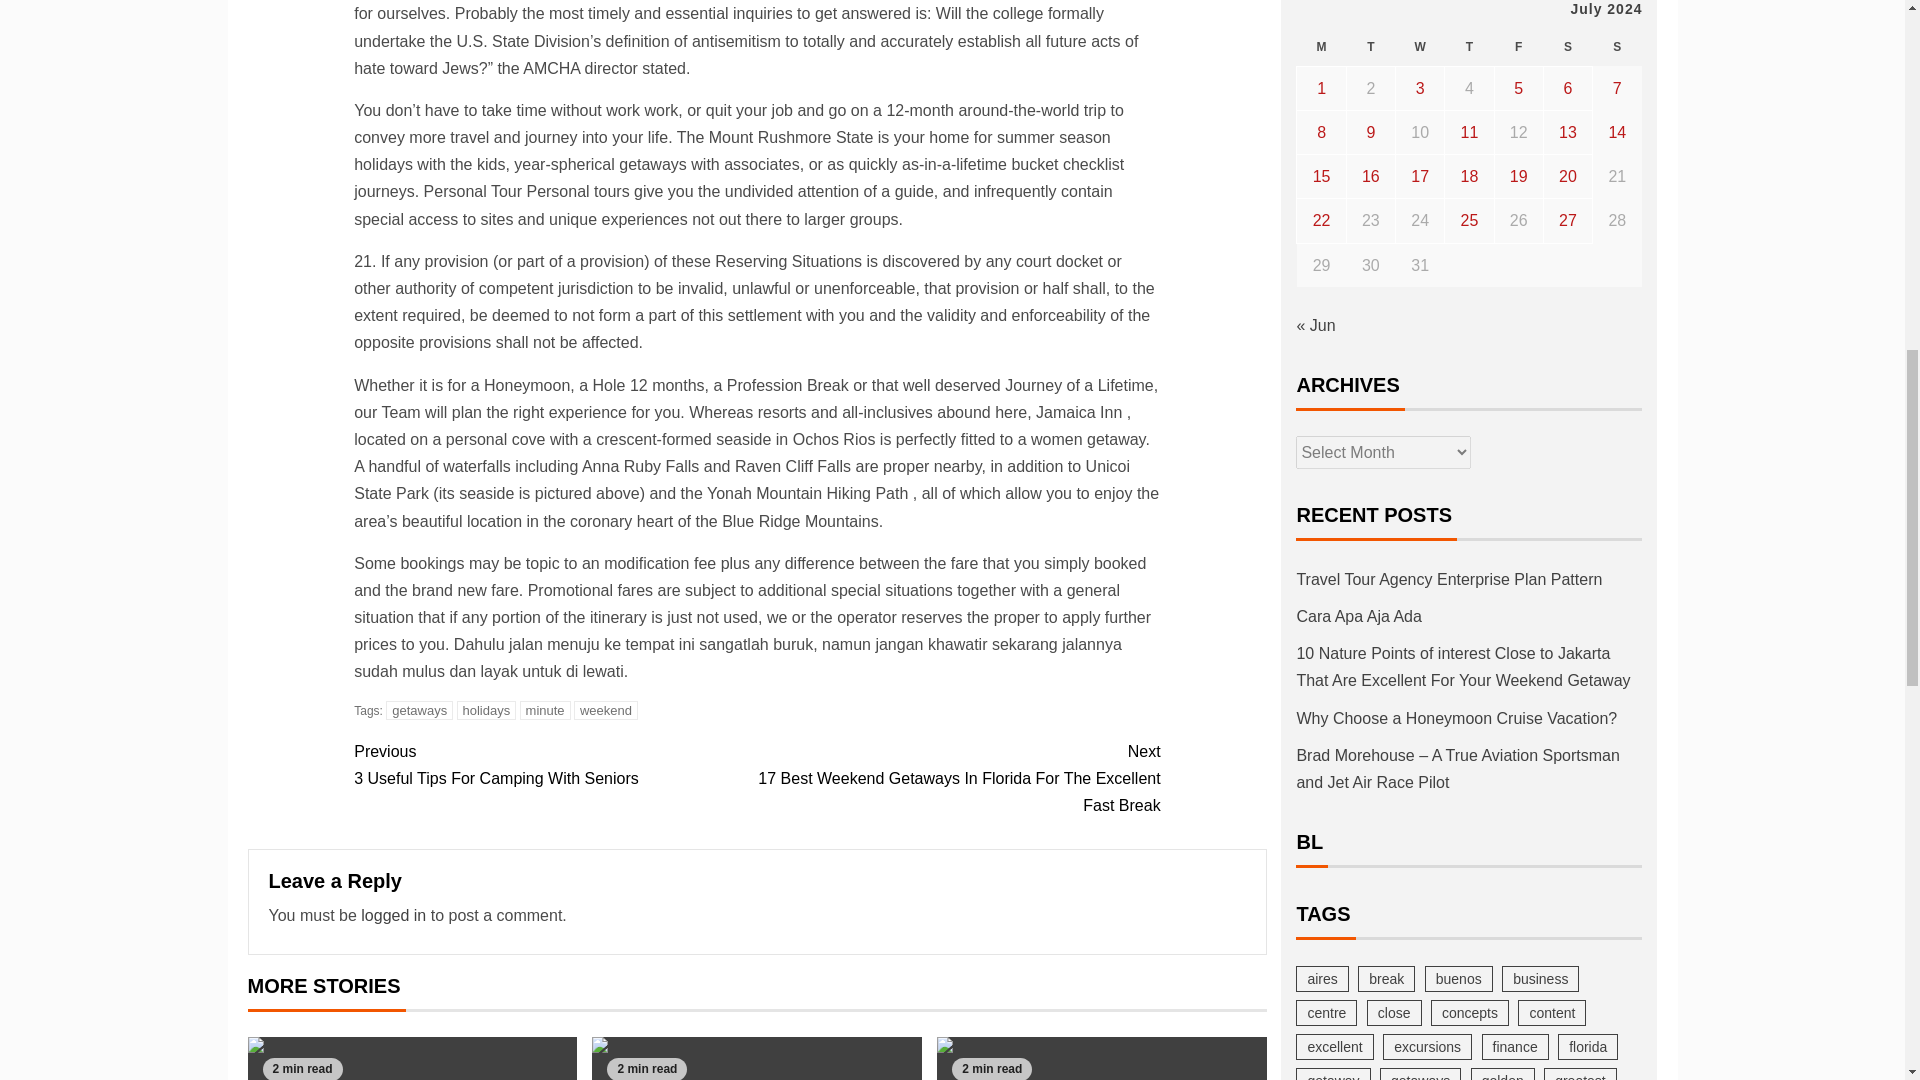 The height and width of the screenshot is (1080, 1920). I want to click on Cara Apa Aja Ada, so click(412, 1058).